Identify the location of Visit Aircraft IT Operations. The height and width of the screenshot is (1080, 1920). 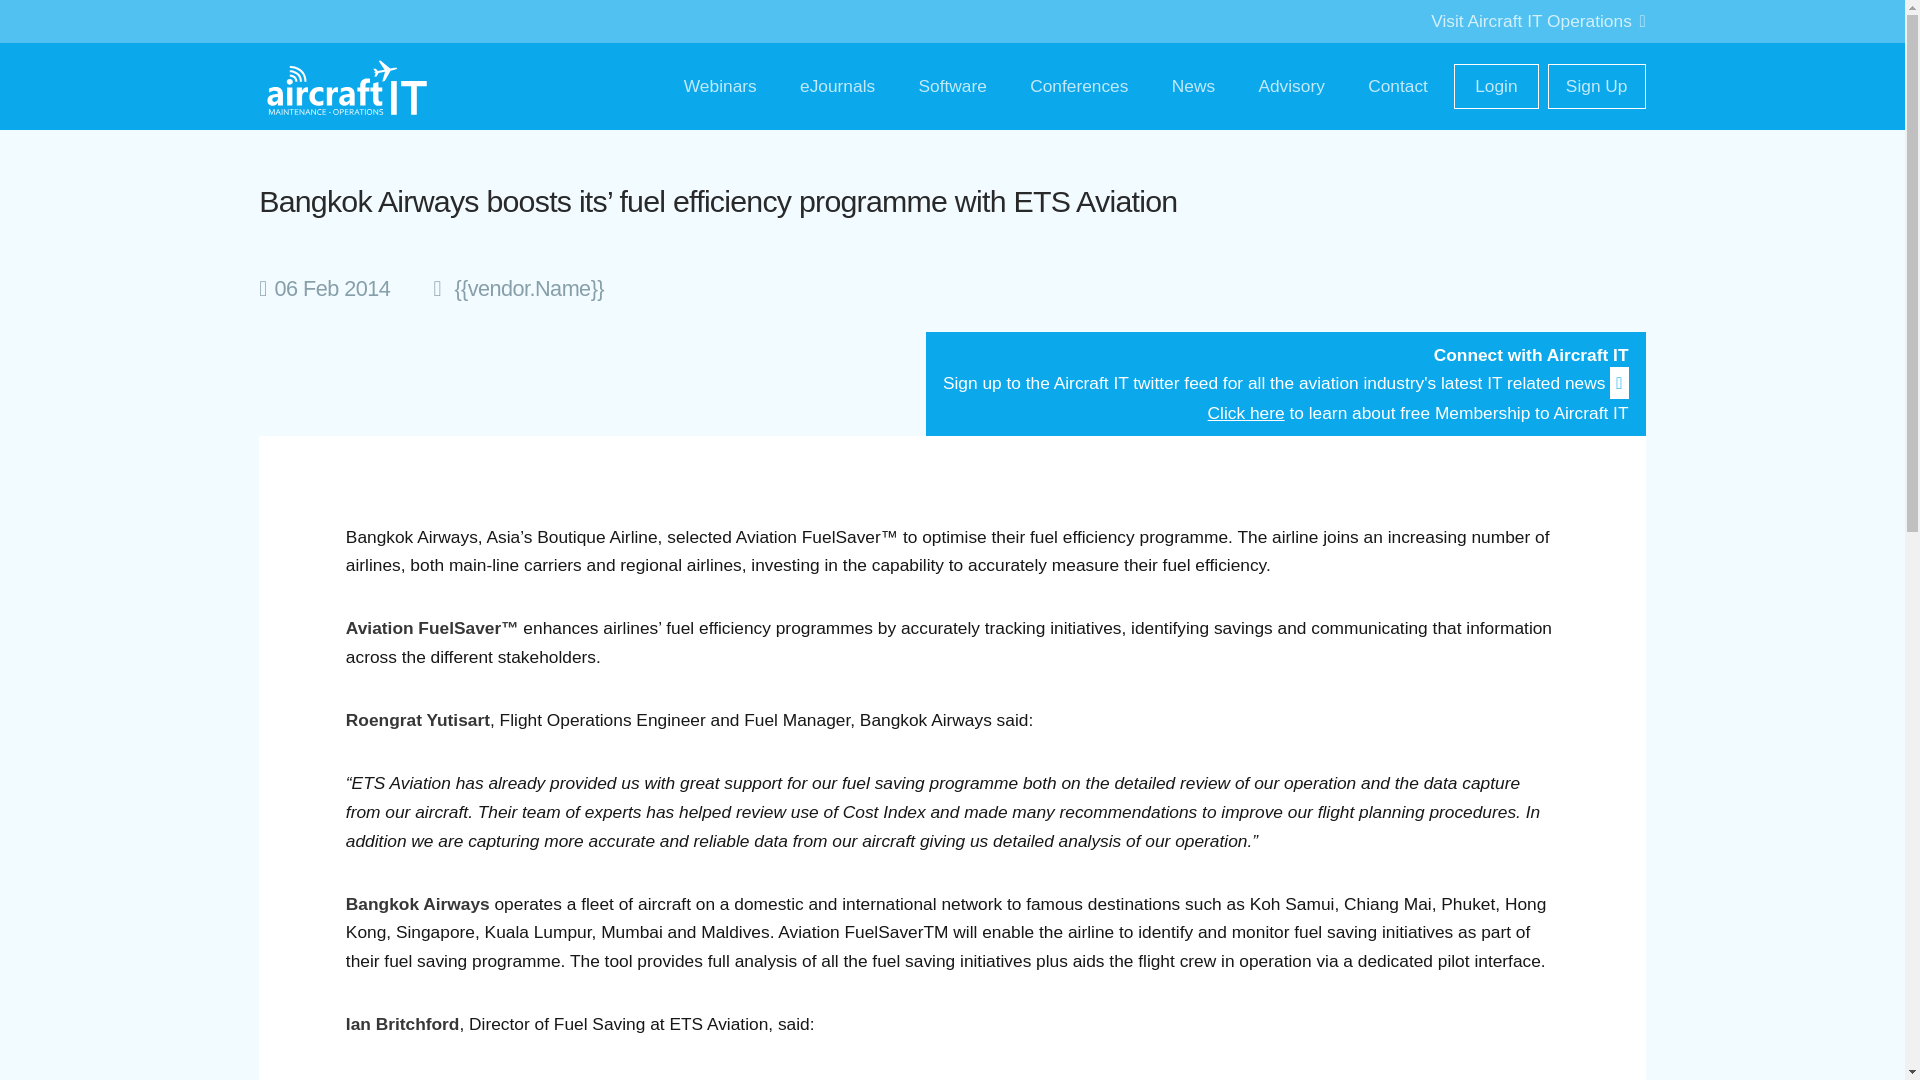
(1538, 20).